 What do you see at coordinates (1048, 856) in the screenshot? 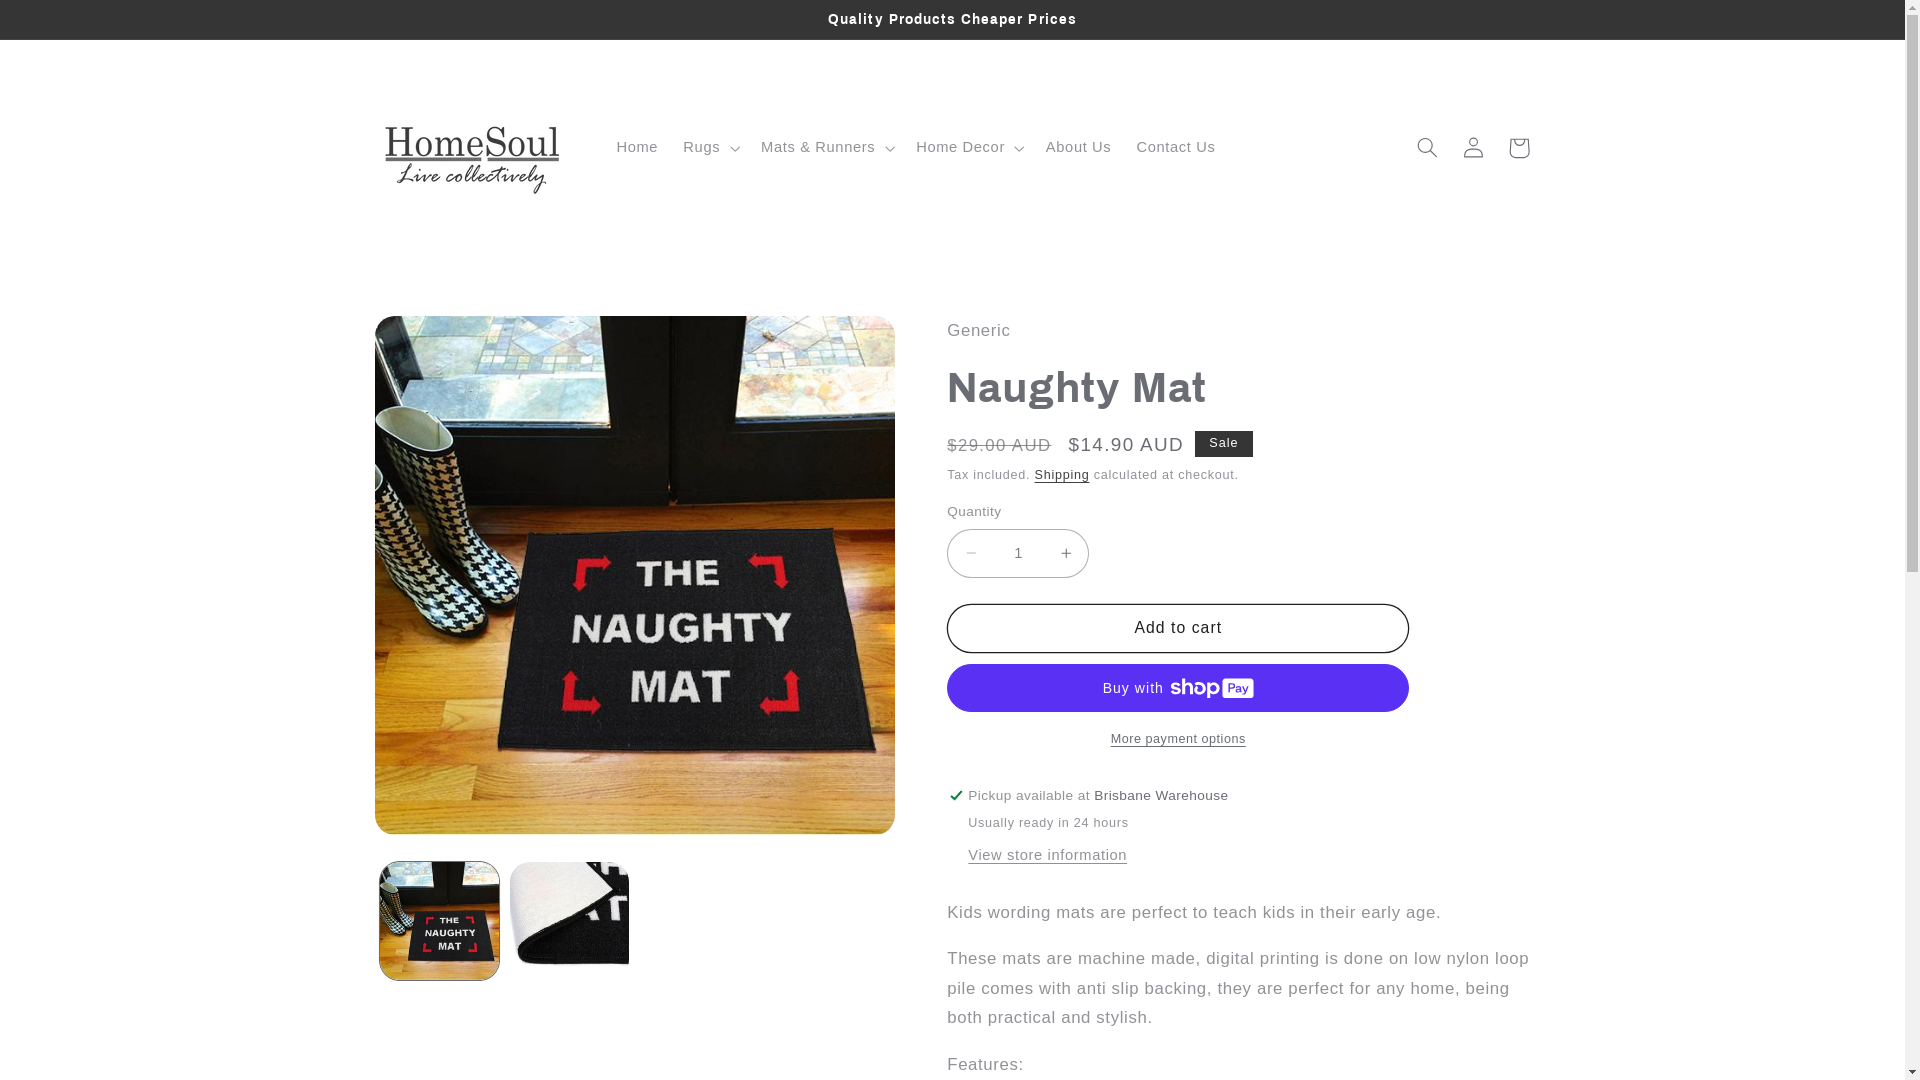
I see `View store information` at bounding box center [1048, 856].